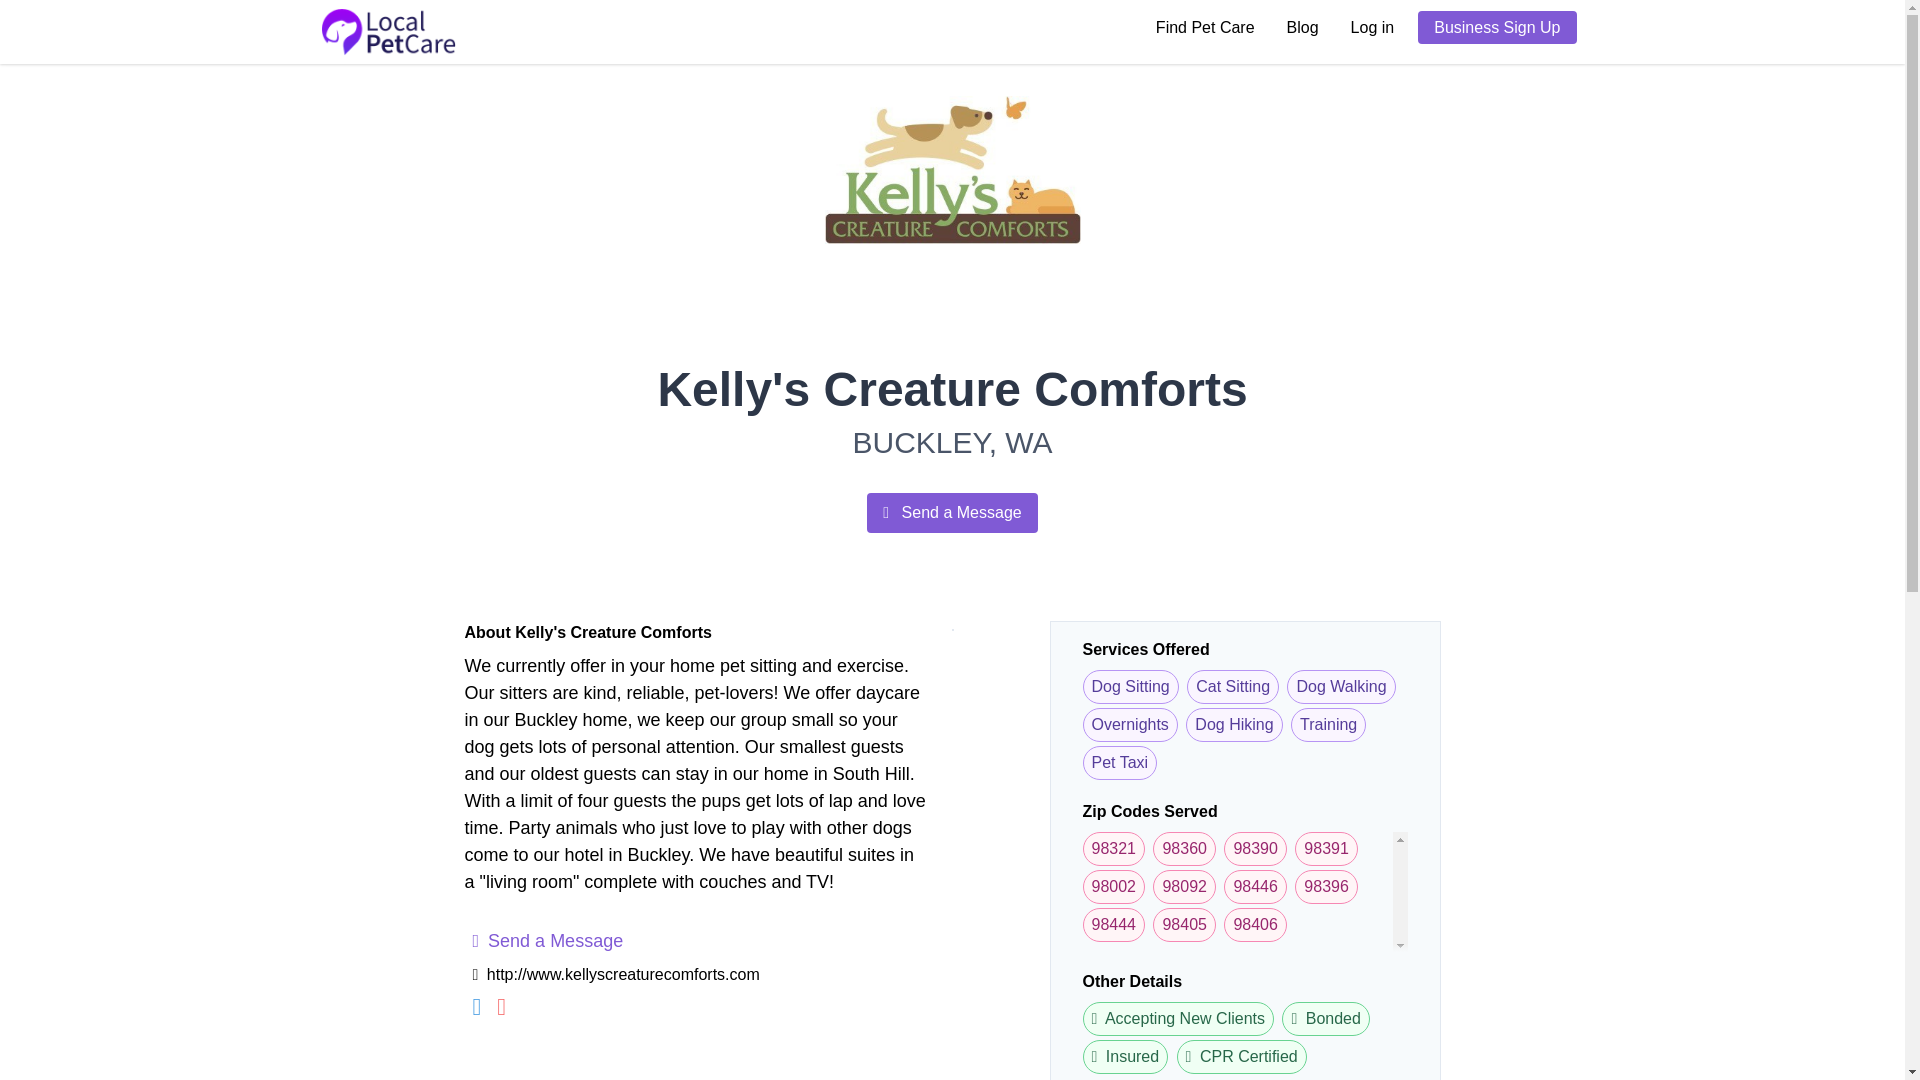  I want to click on Business Sign Up, so click(1497, 27).